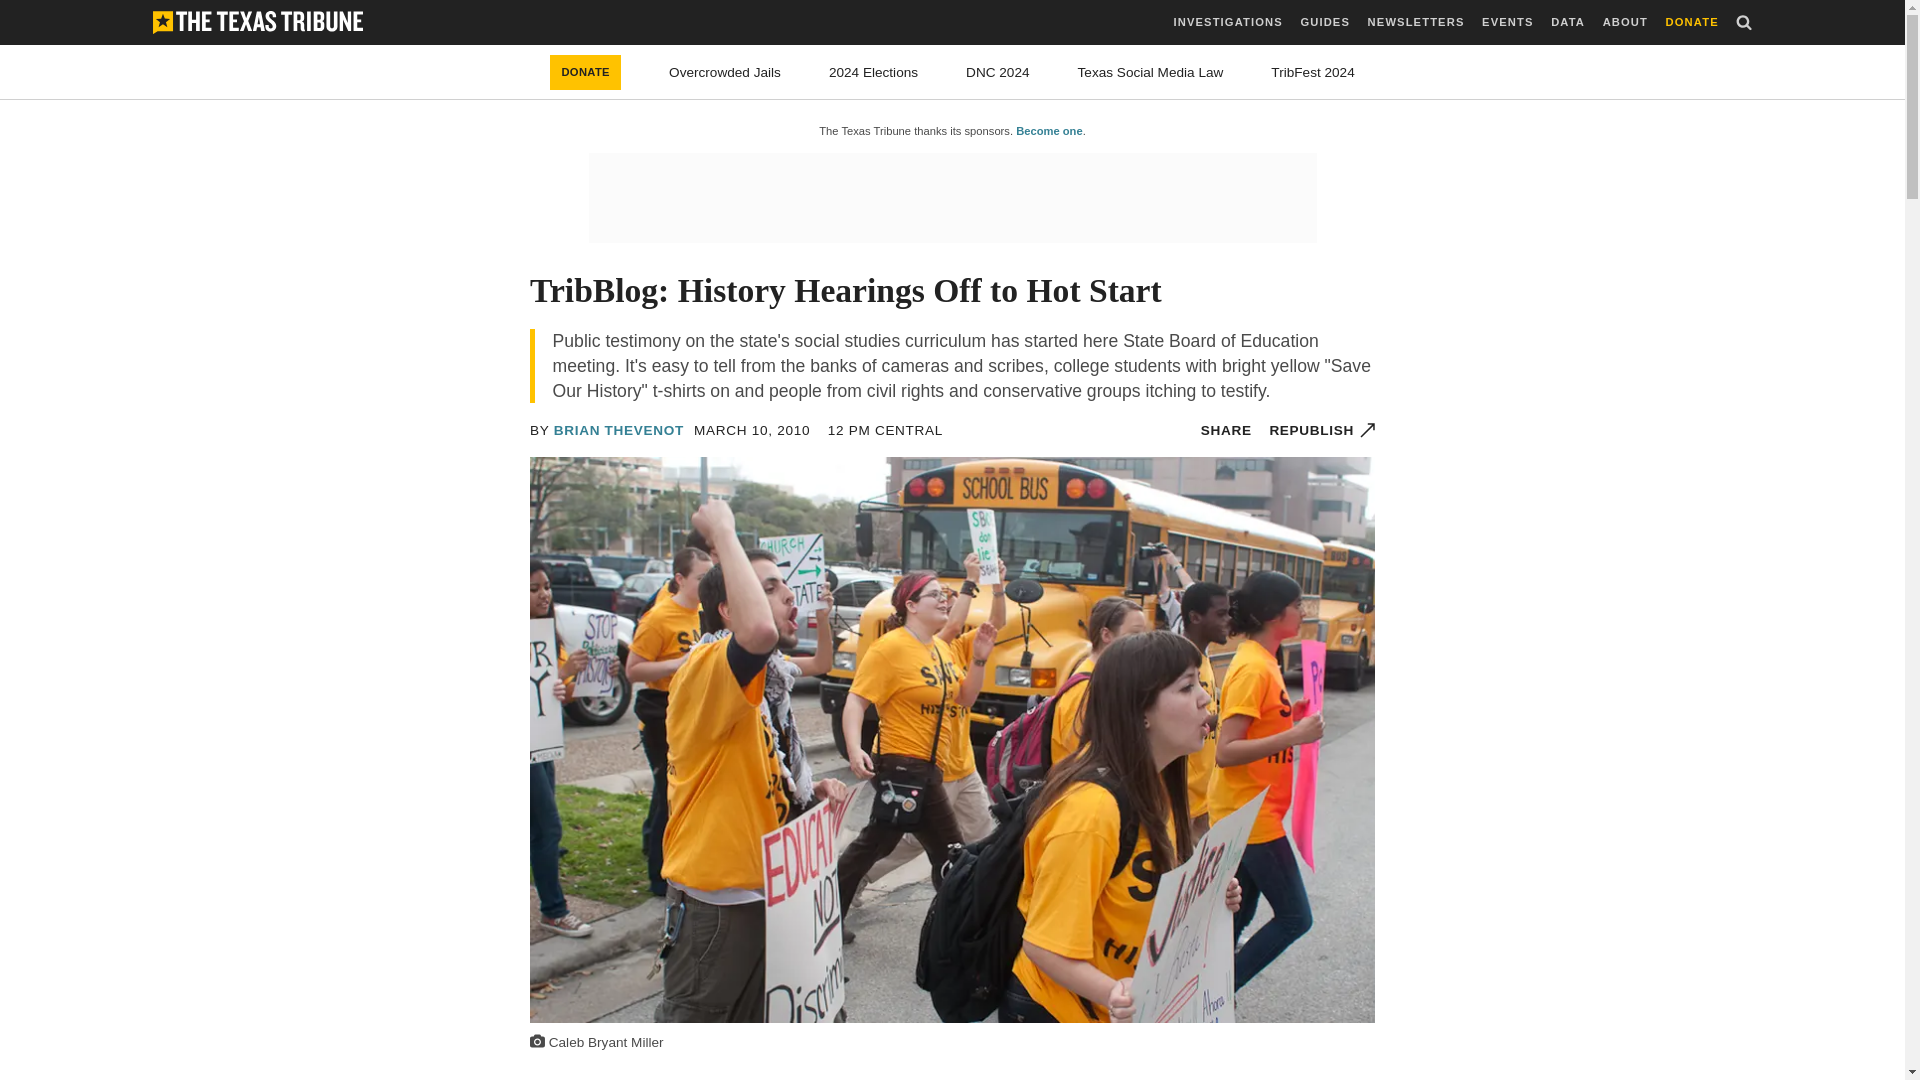 This screenshot has height=1080, width=1920. I want to click on DONATE, so click(584, 72).